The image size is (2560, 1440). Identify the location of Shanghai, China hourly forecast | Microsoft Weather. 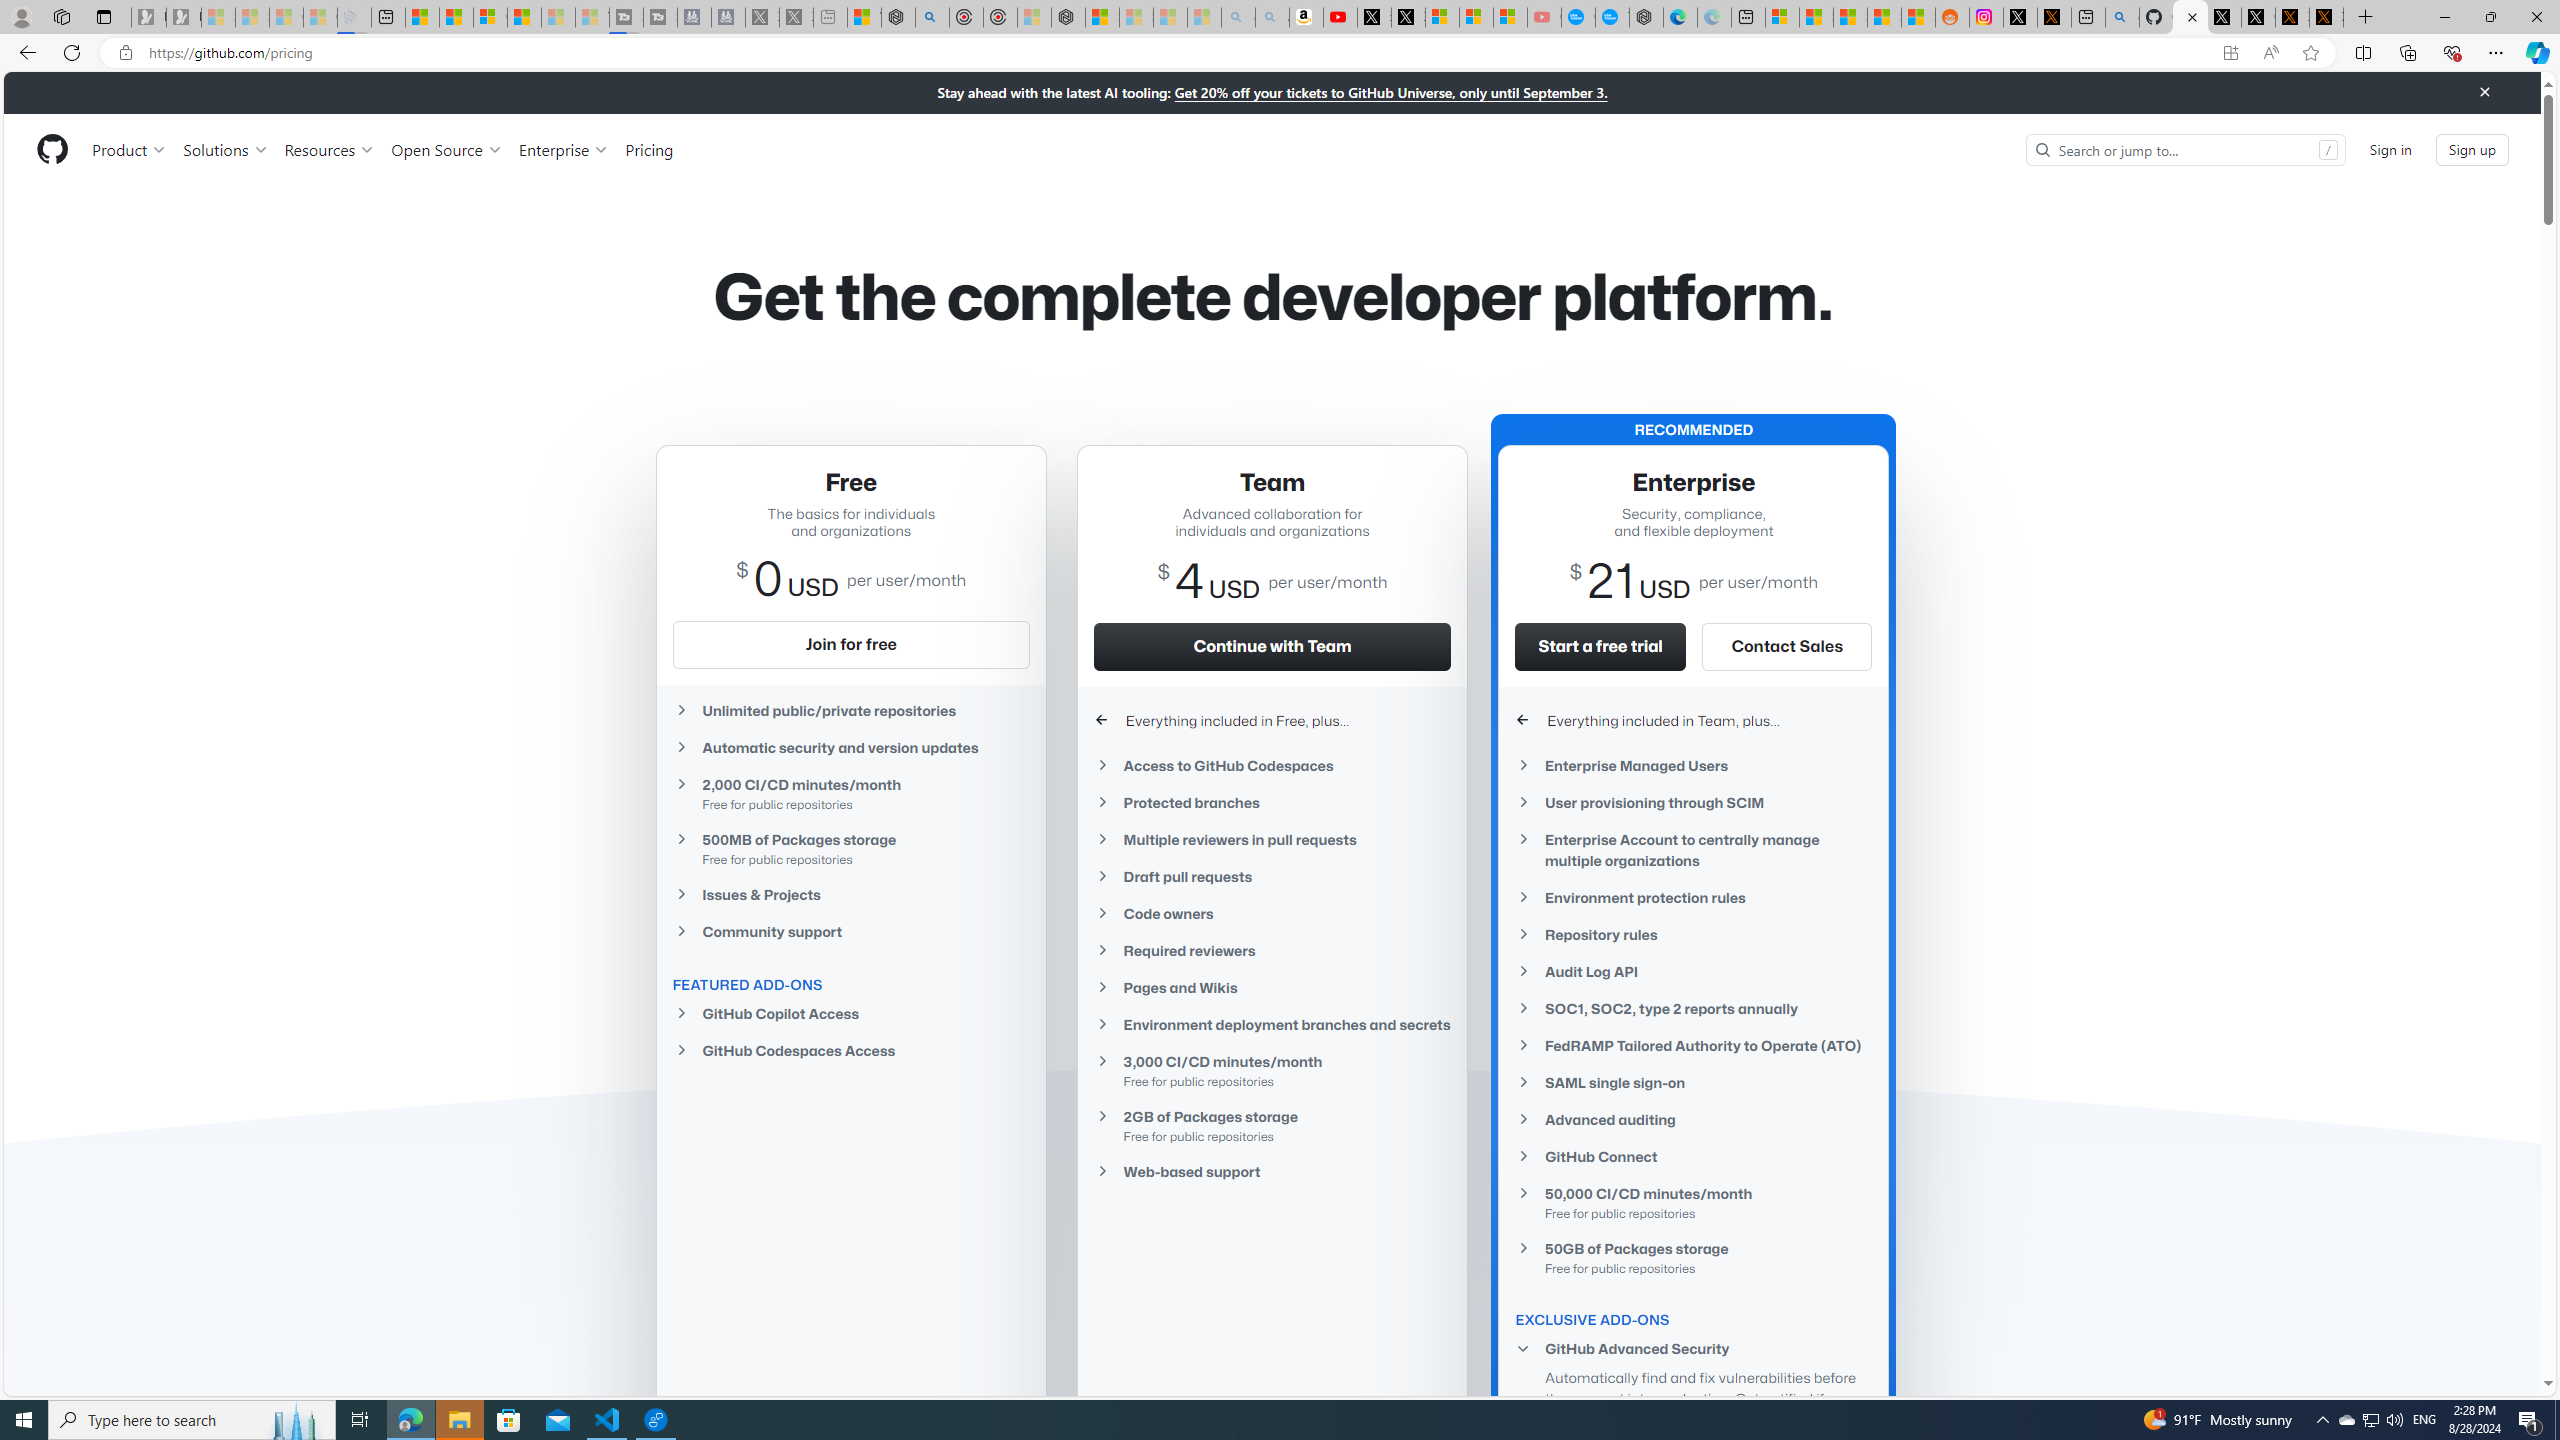
(1850, 17).